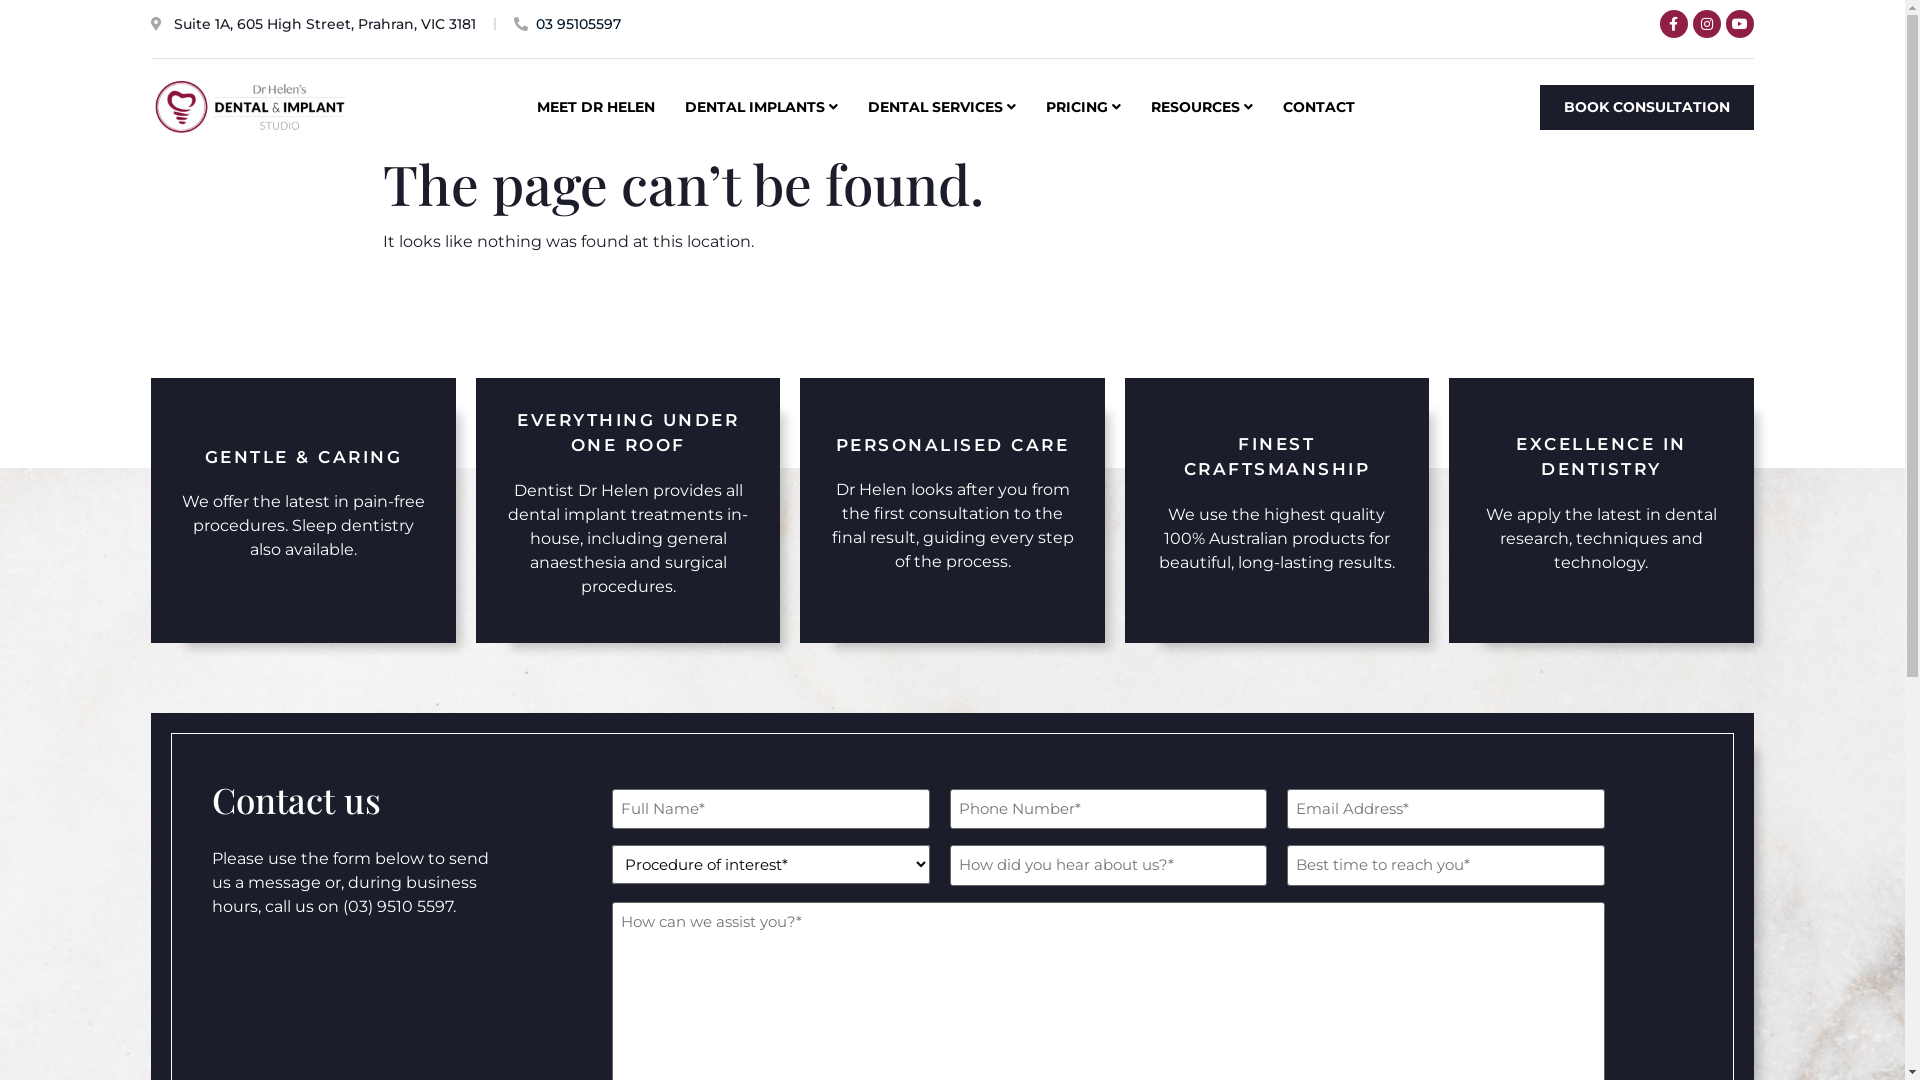 This screenshot has height=1080, width=1920. What do you see at coordinates (595, 106) in the screenshot?
I see `MEET DR HELEN` at bounding box center [595, 106].